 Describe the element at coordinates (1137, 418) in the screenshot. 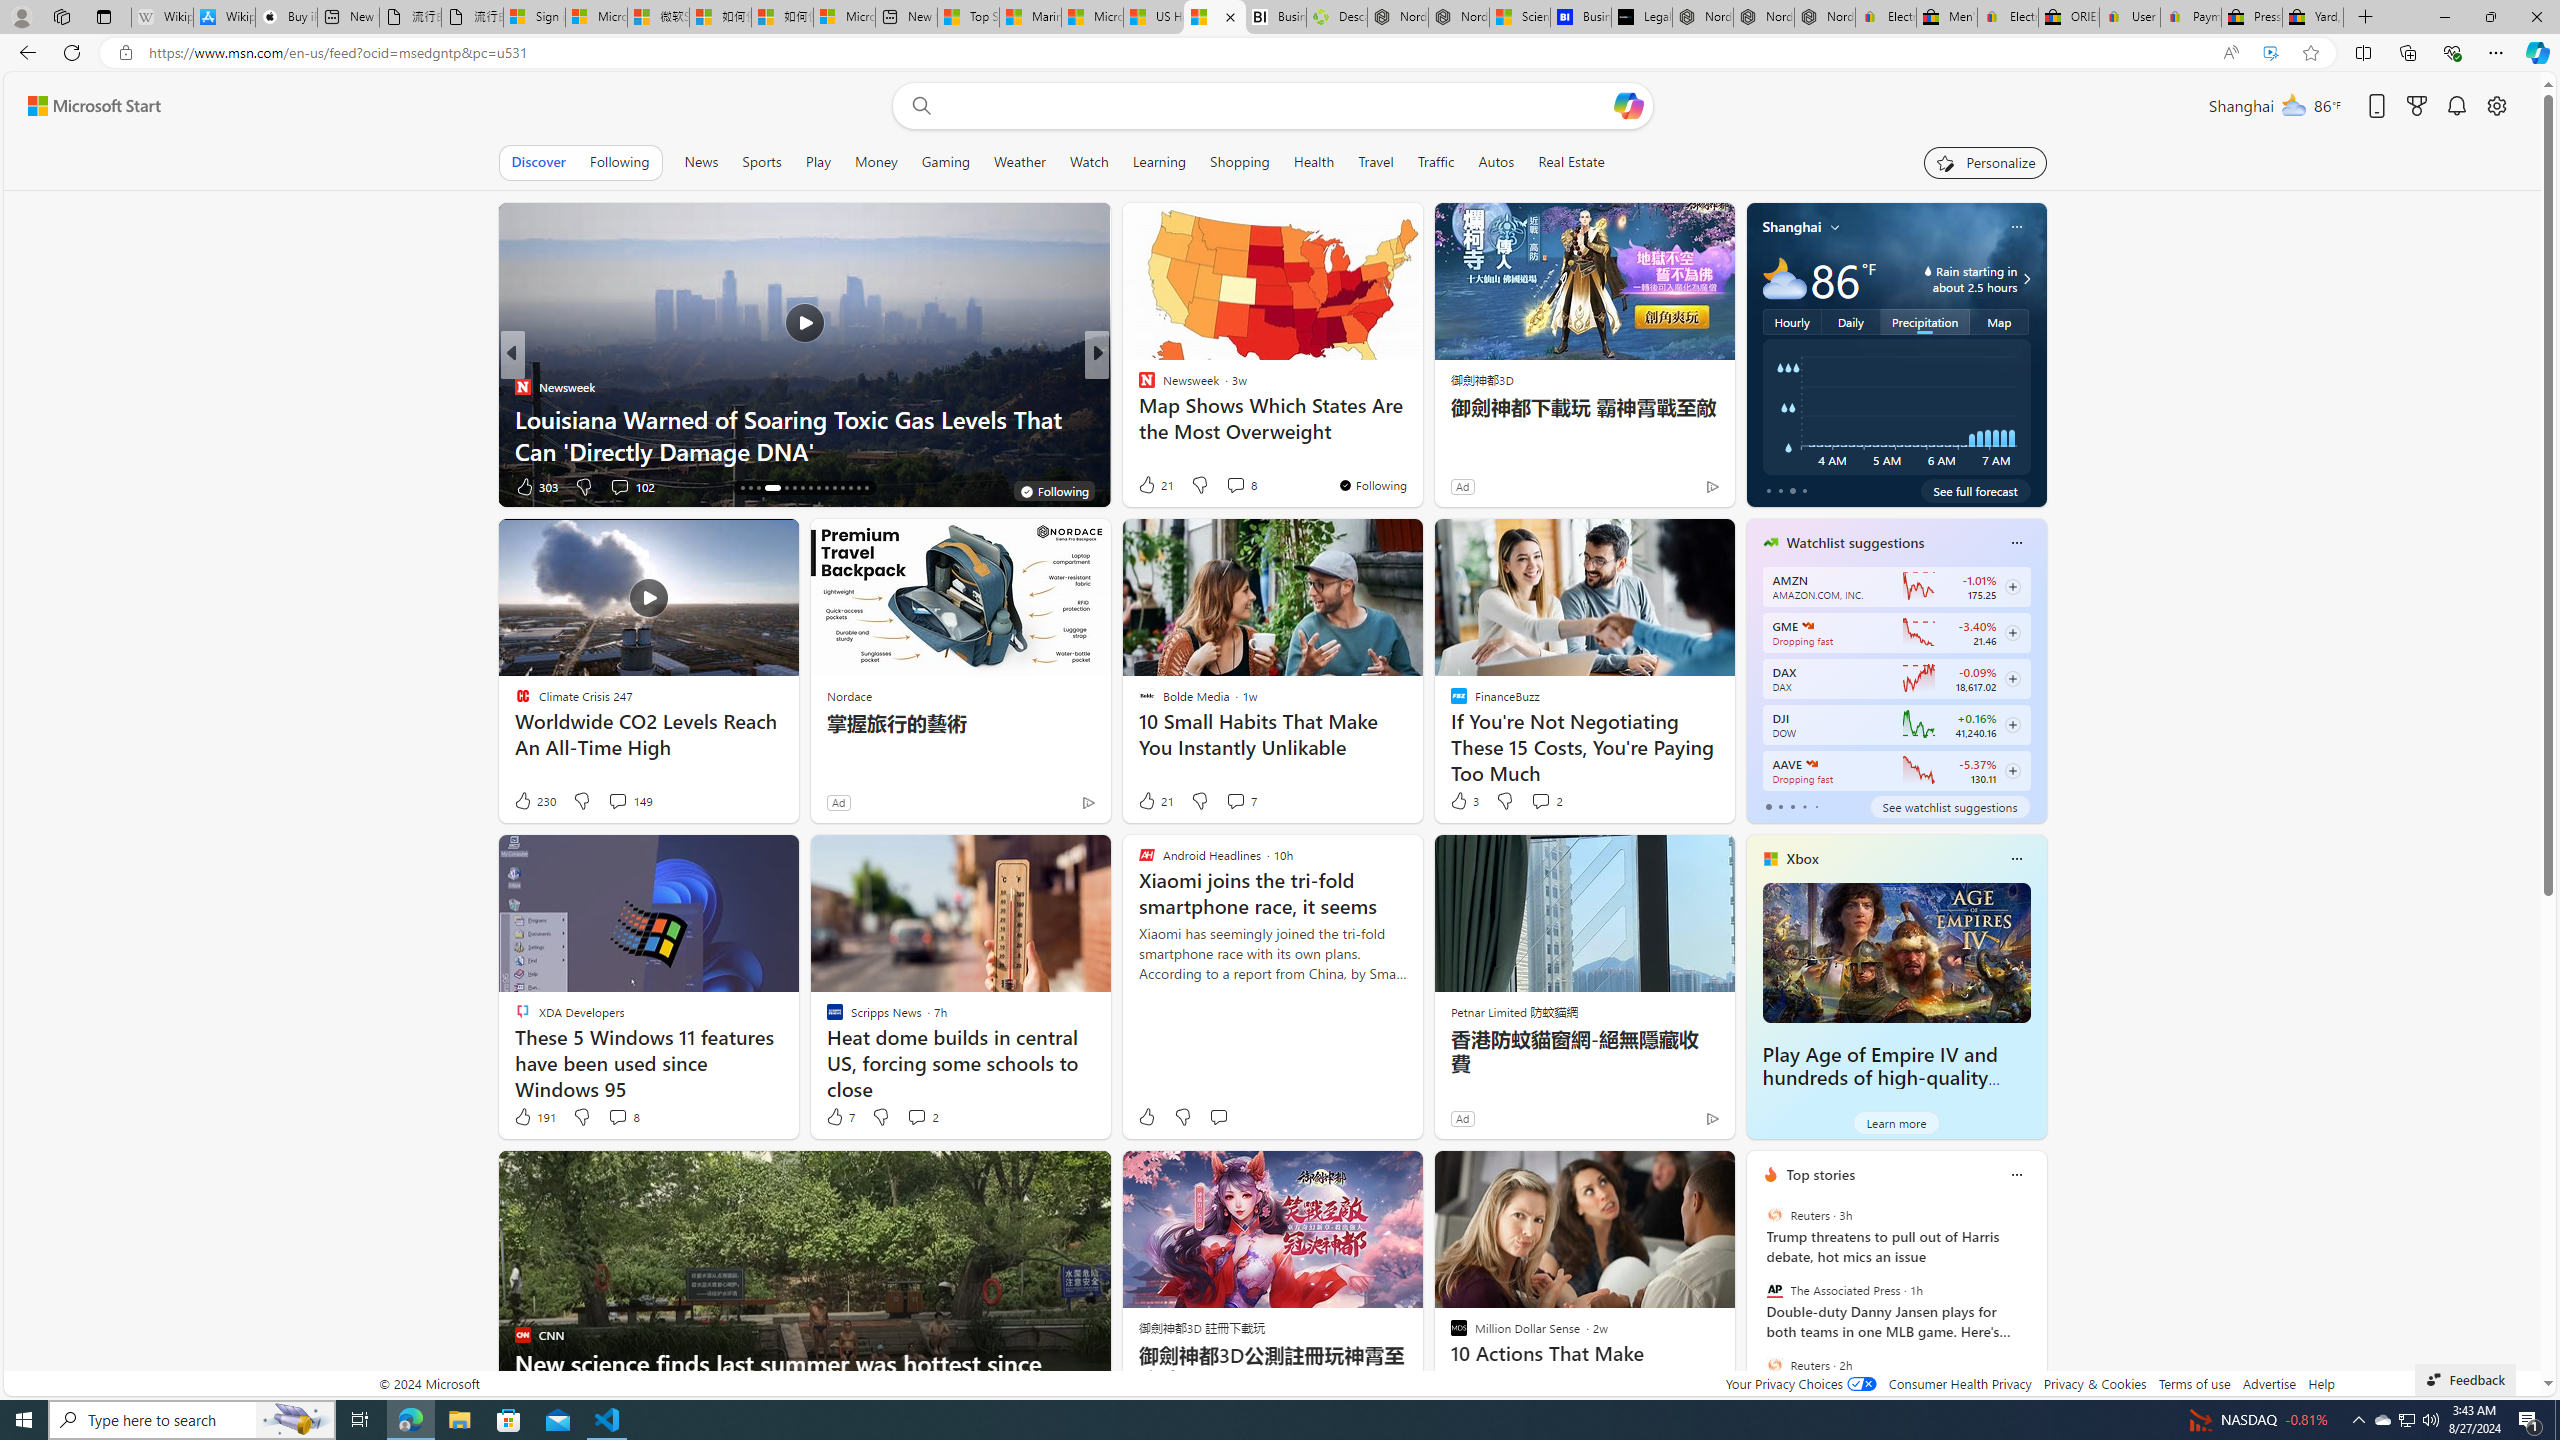

I see `SlashGear` at that location.